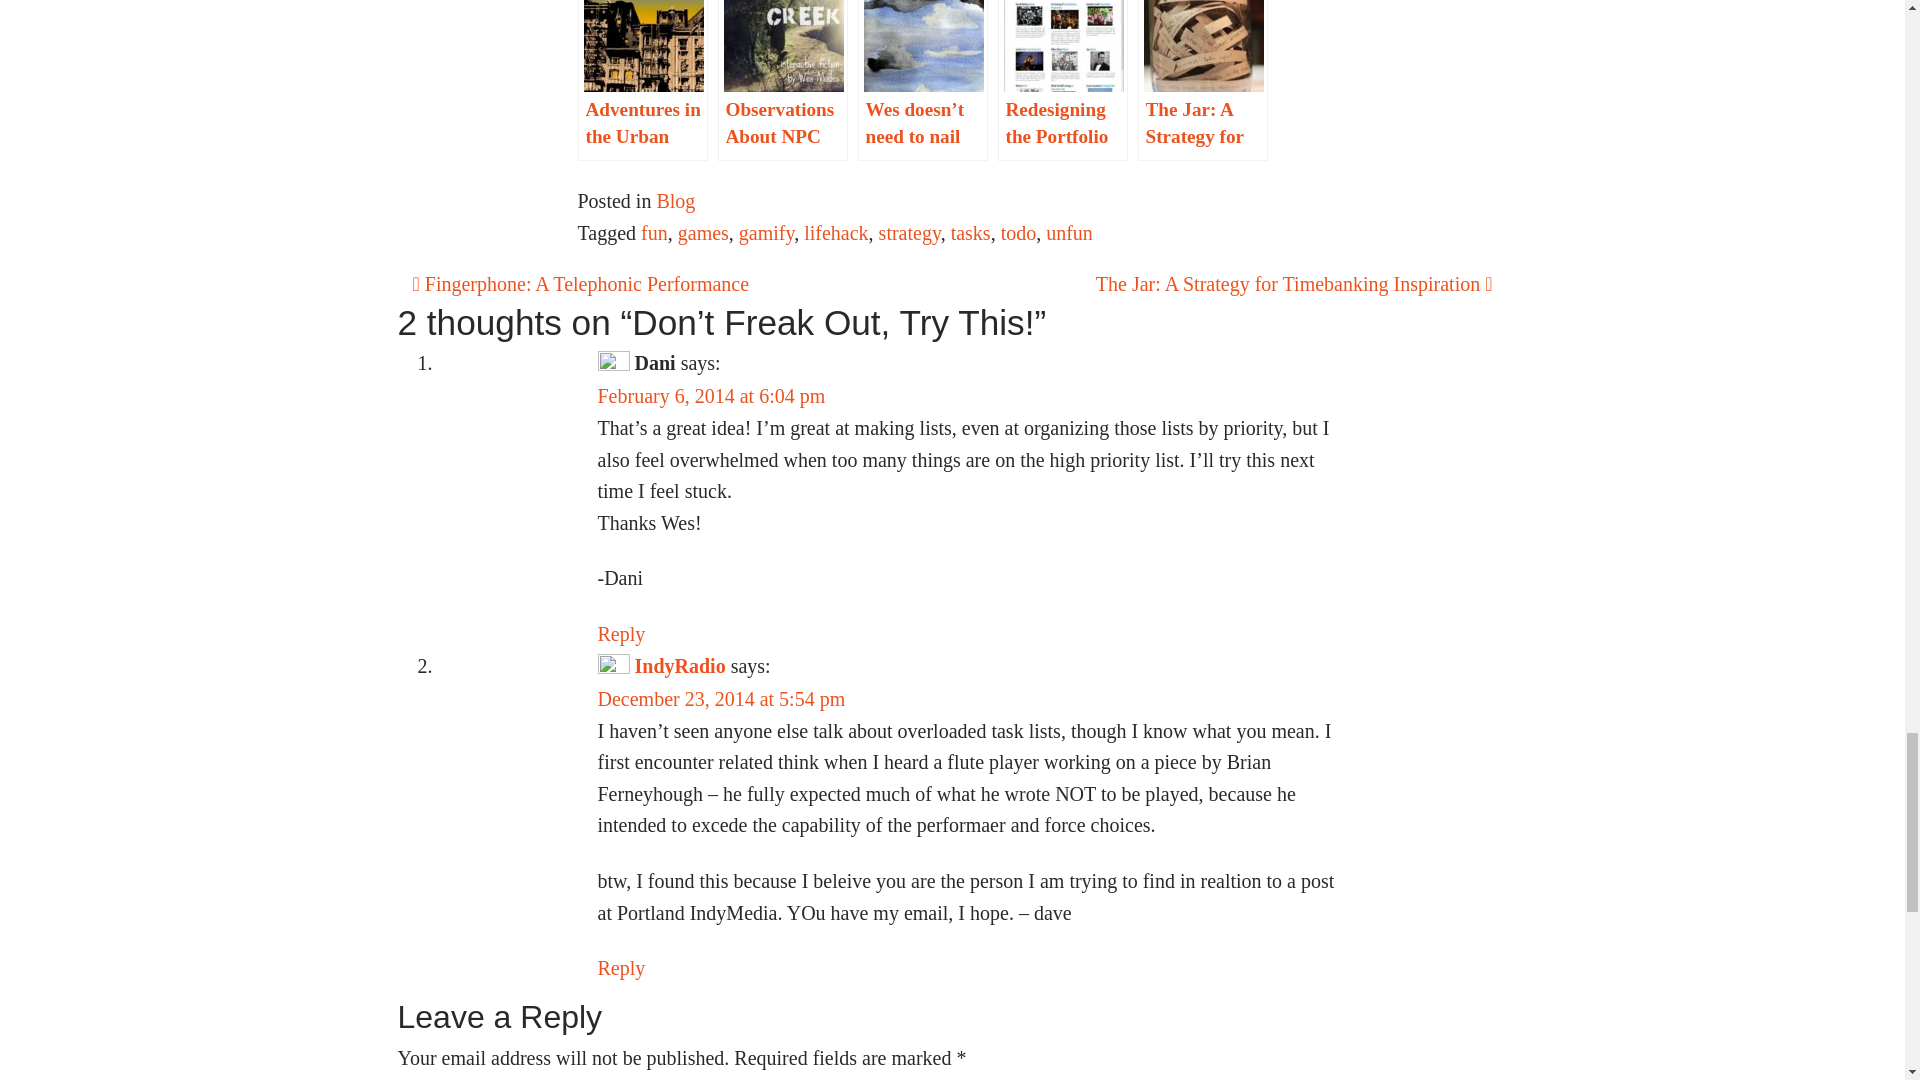  What do you see at coordinates (1294, 284) in the screenshot?
I see `The Jar: A Strategy for Timebanking Inspiration ` at bounding box center [1294, 284].